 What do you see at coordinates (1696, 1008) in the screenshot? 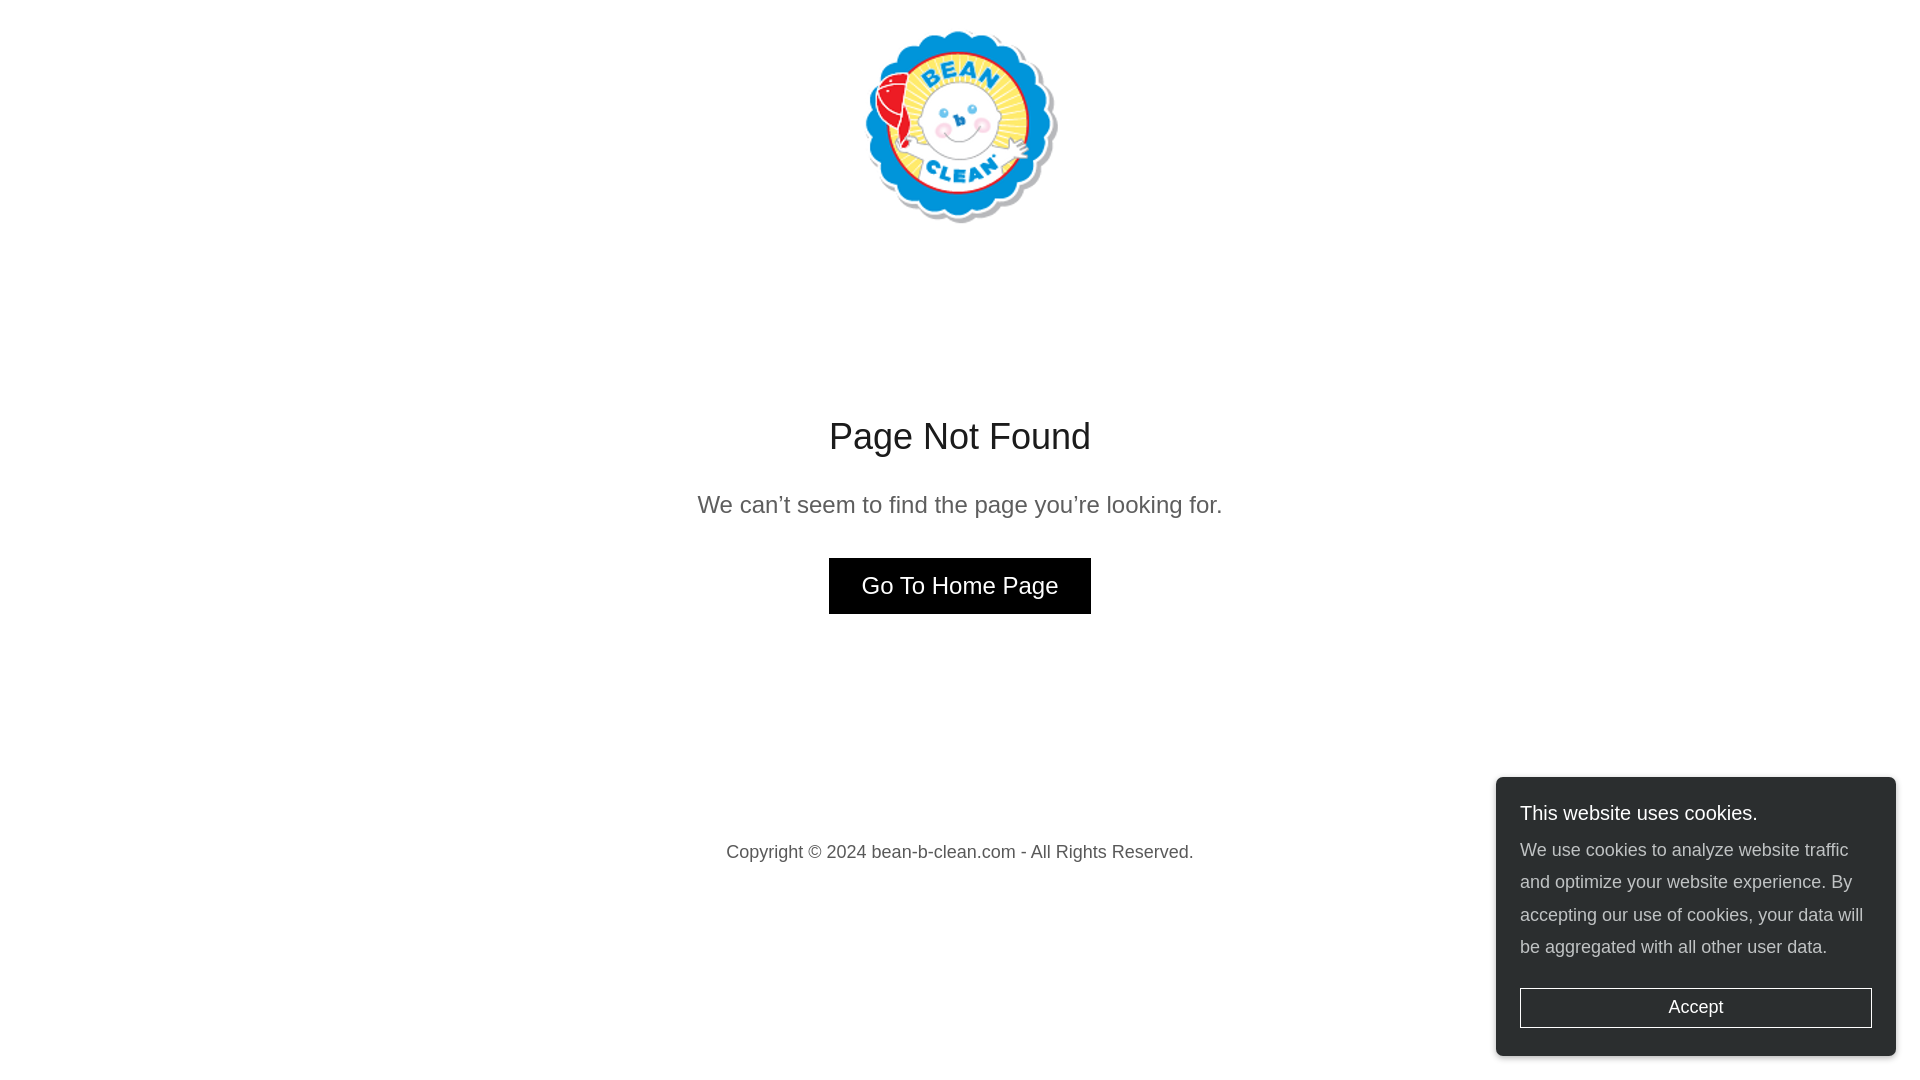
I see `Accept` at bounding box center [1696, 1008].